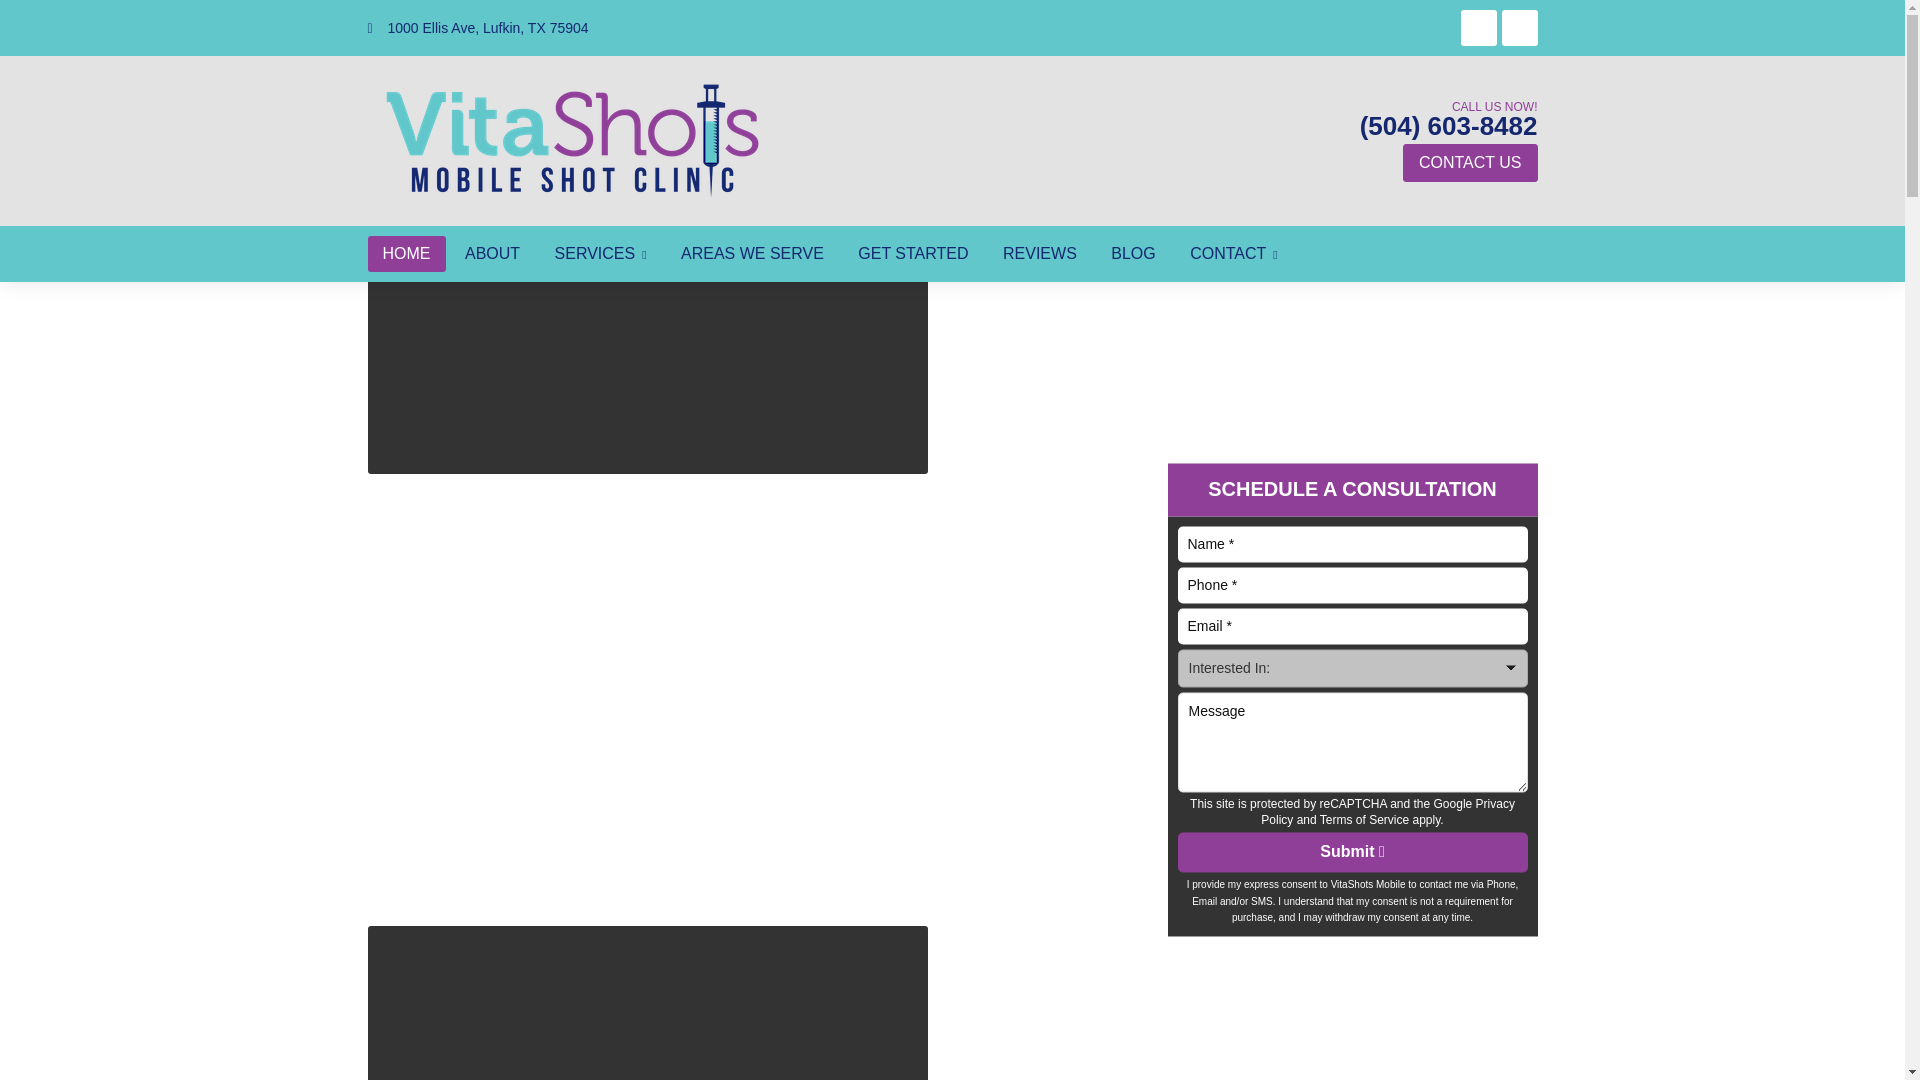 The image size is (1920, 1080). What do you see at coordinates (1234, 254) in the screenshot?
I see `CONTACT` at bounding box center [1234, 254].